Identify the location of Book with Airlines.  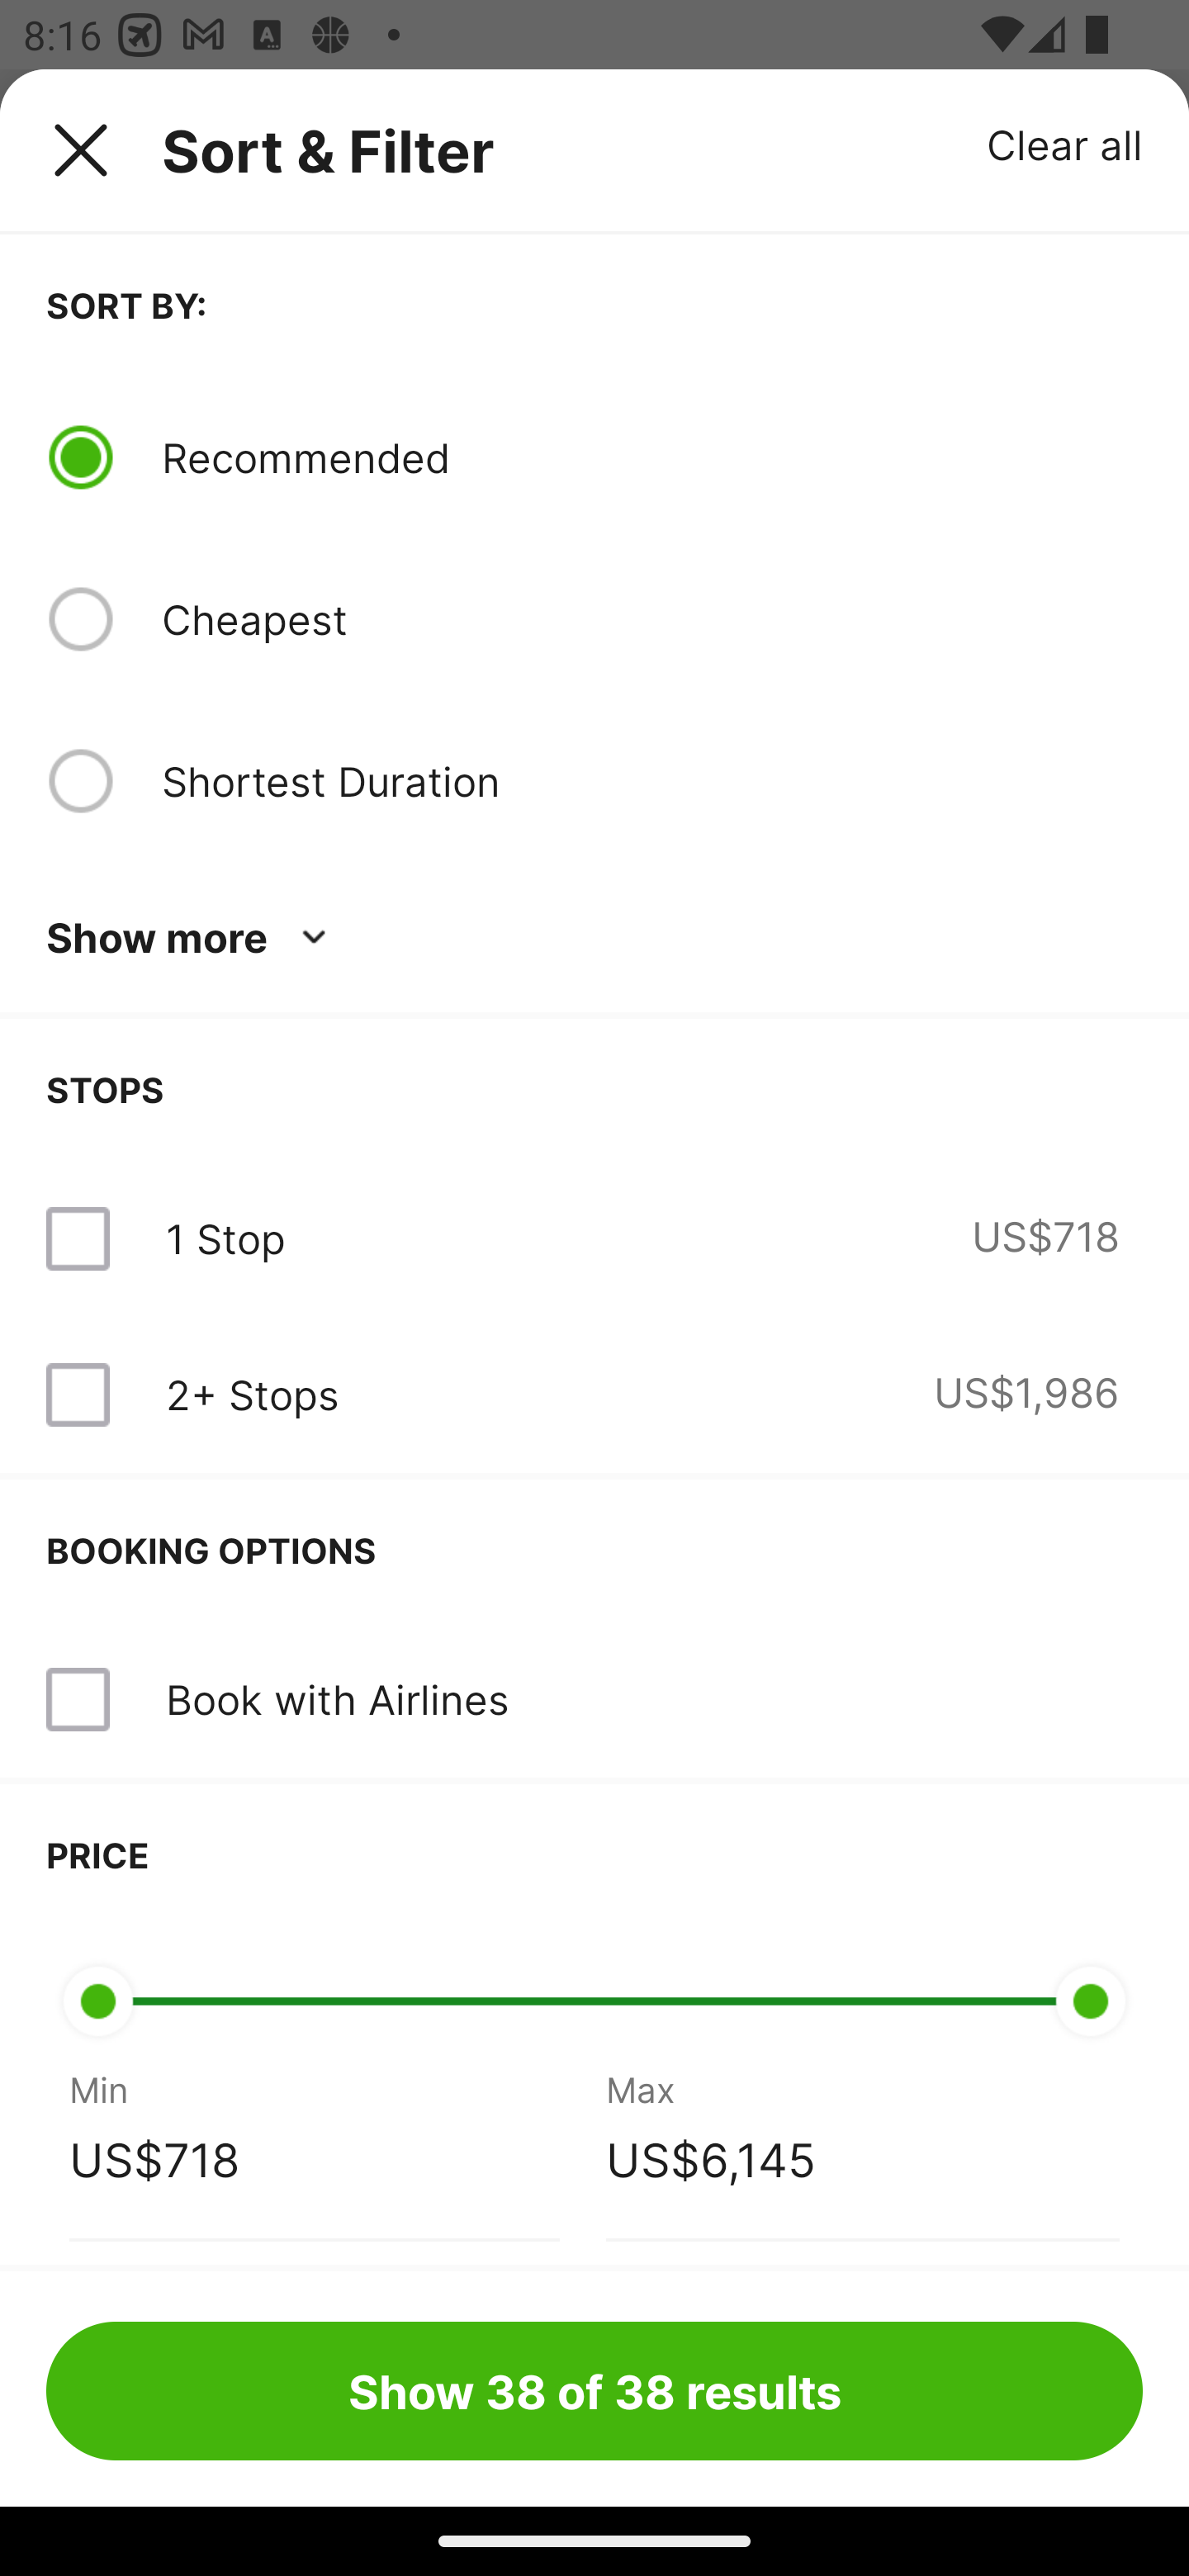
(594, 1698).